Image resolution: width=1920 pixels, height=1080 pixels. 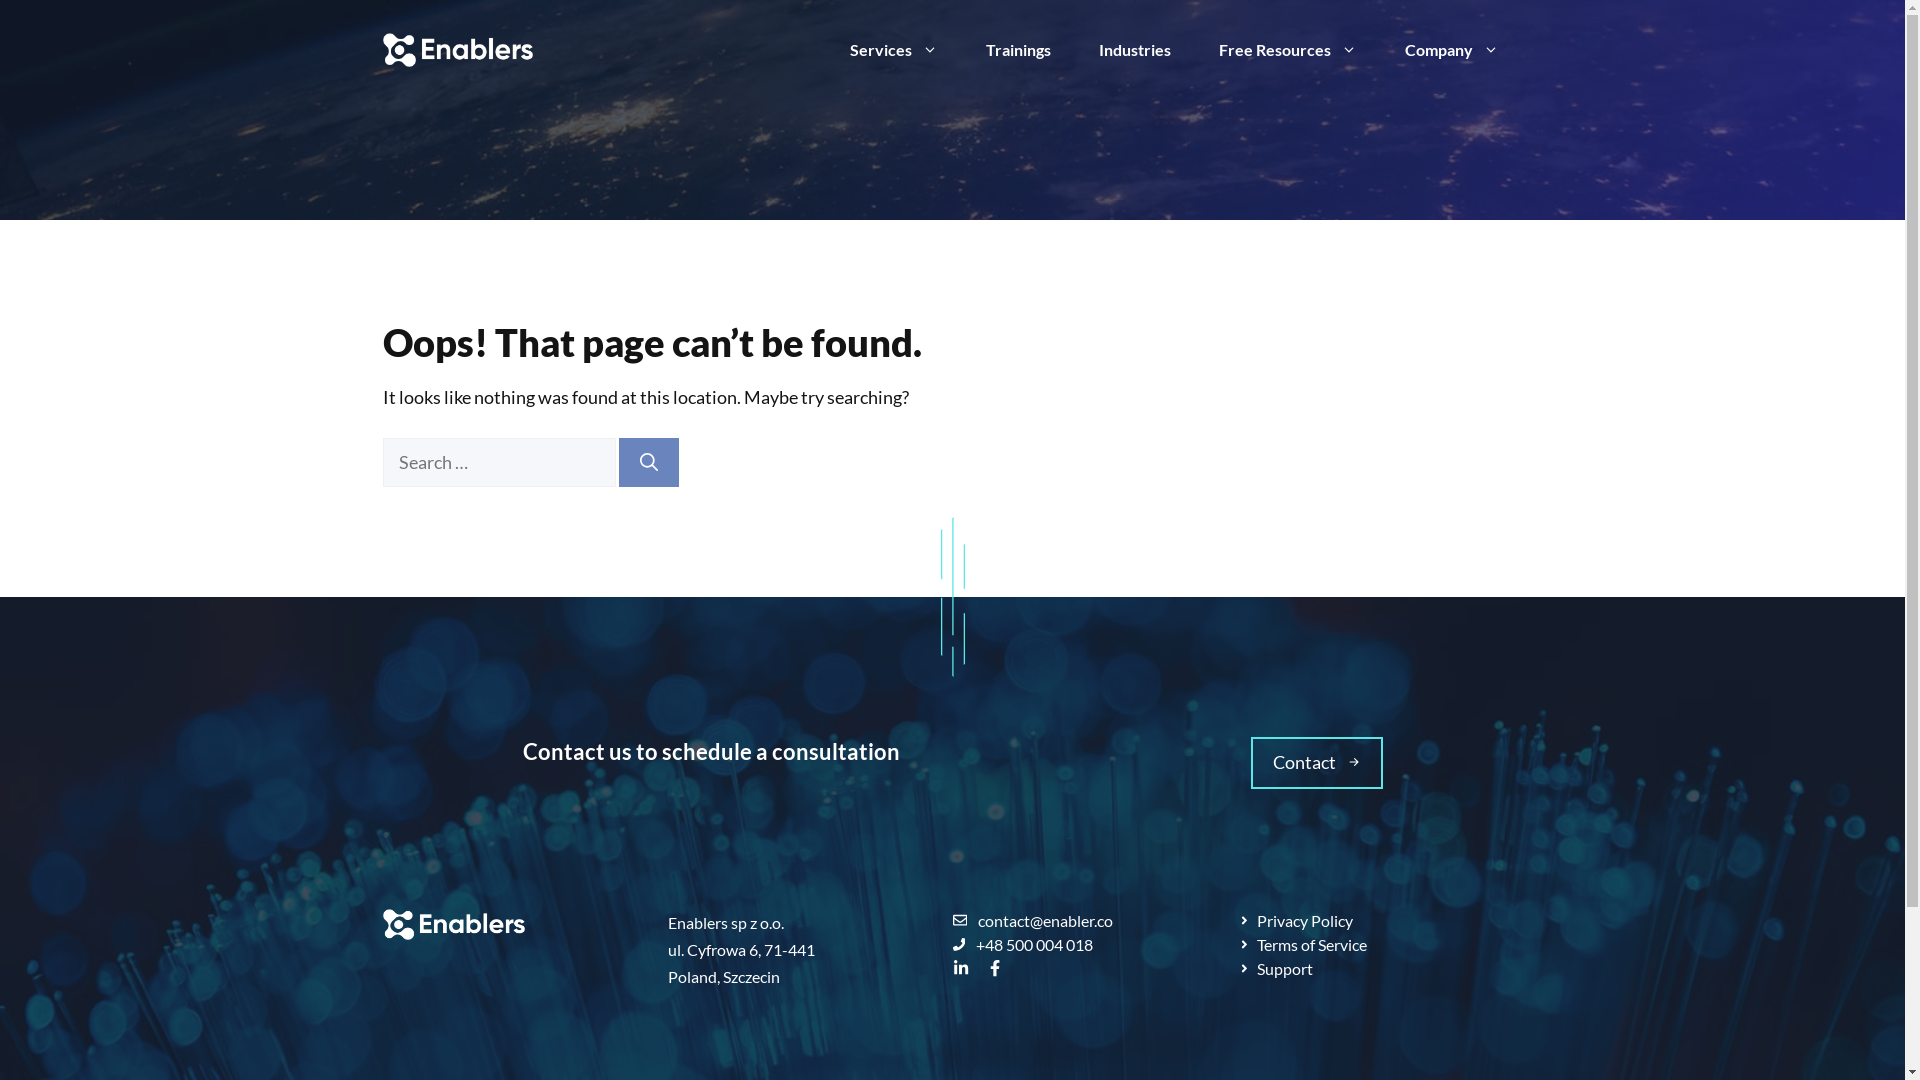 What do you see at coordinates (1287, 50) in the screenshot?
I see `Free Resources` at bounding box center [1287, 50].